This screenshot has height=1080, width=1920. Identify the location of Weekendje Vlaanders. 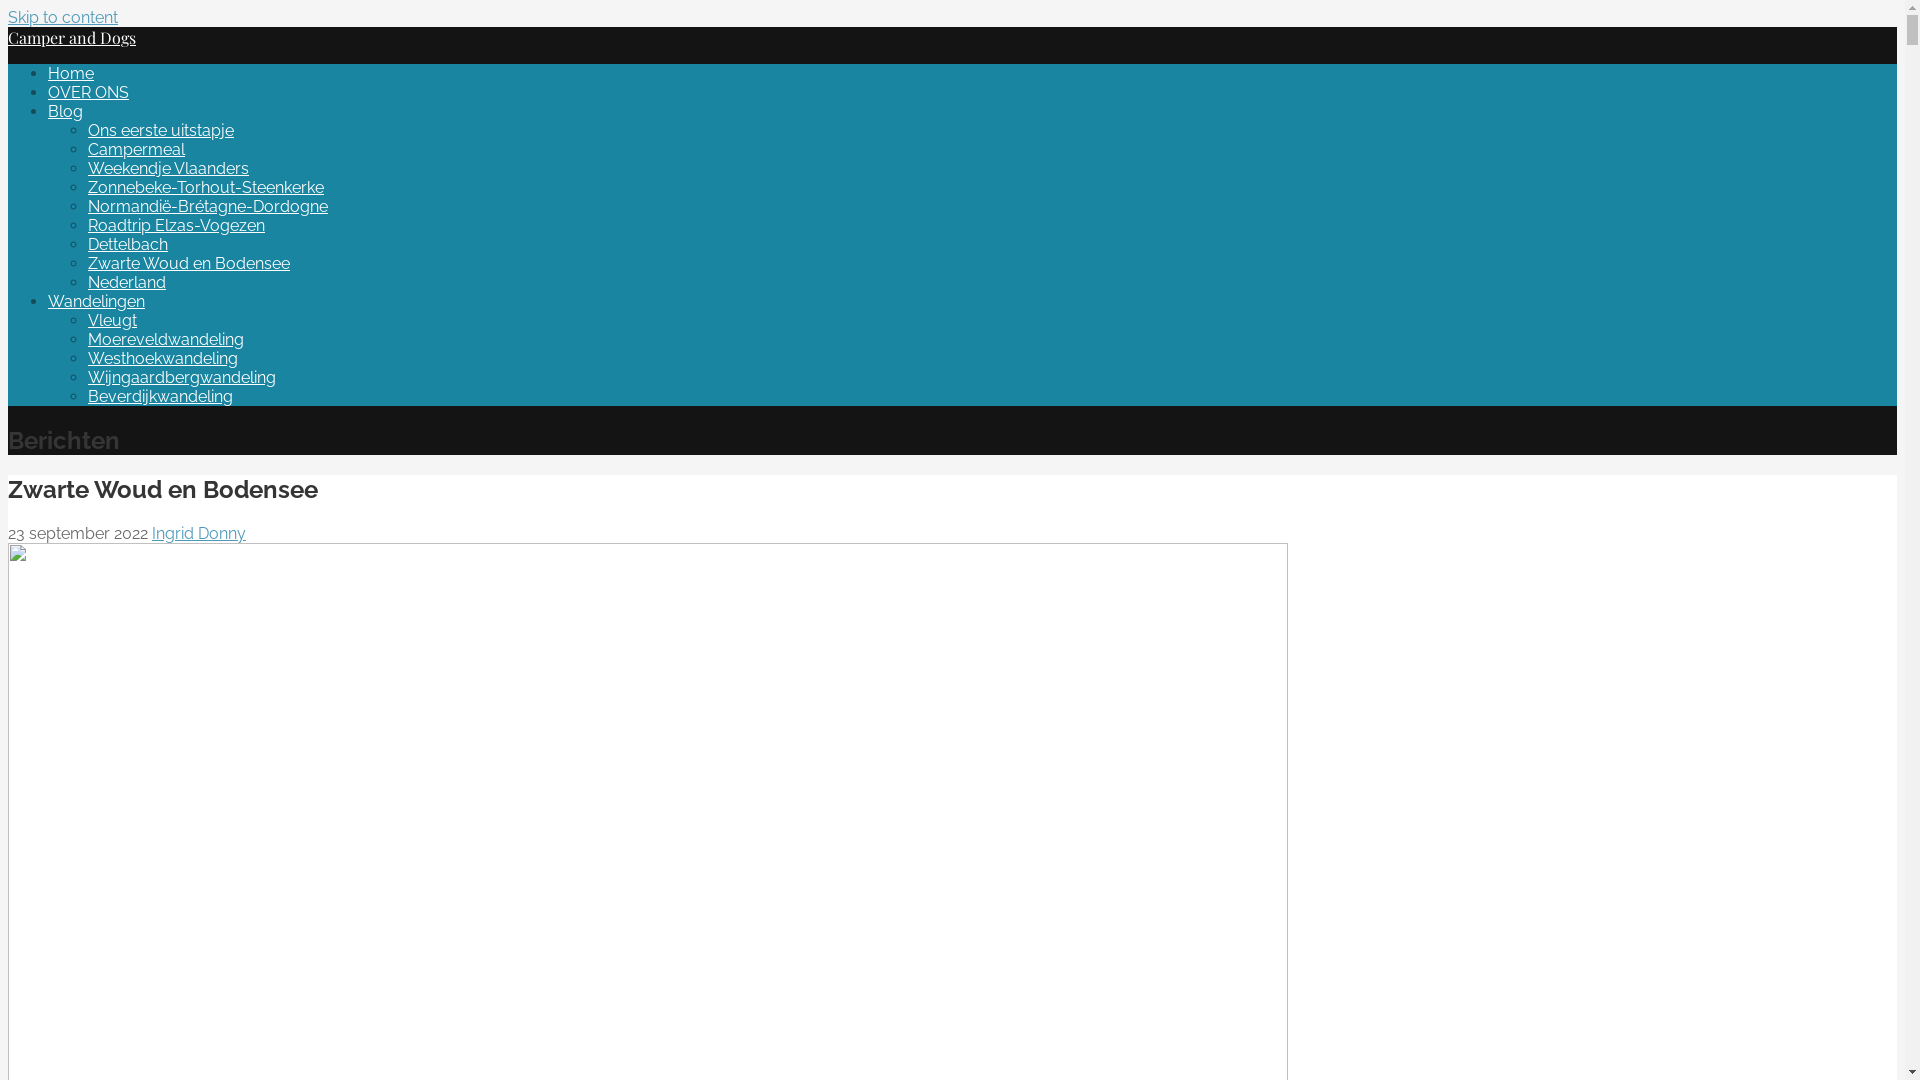
(168, 168).